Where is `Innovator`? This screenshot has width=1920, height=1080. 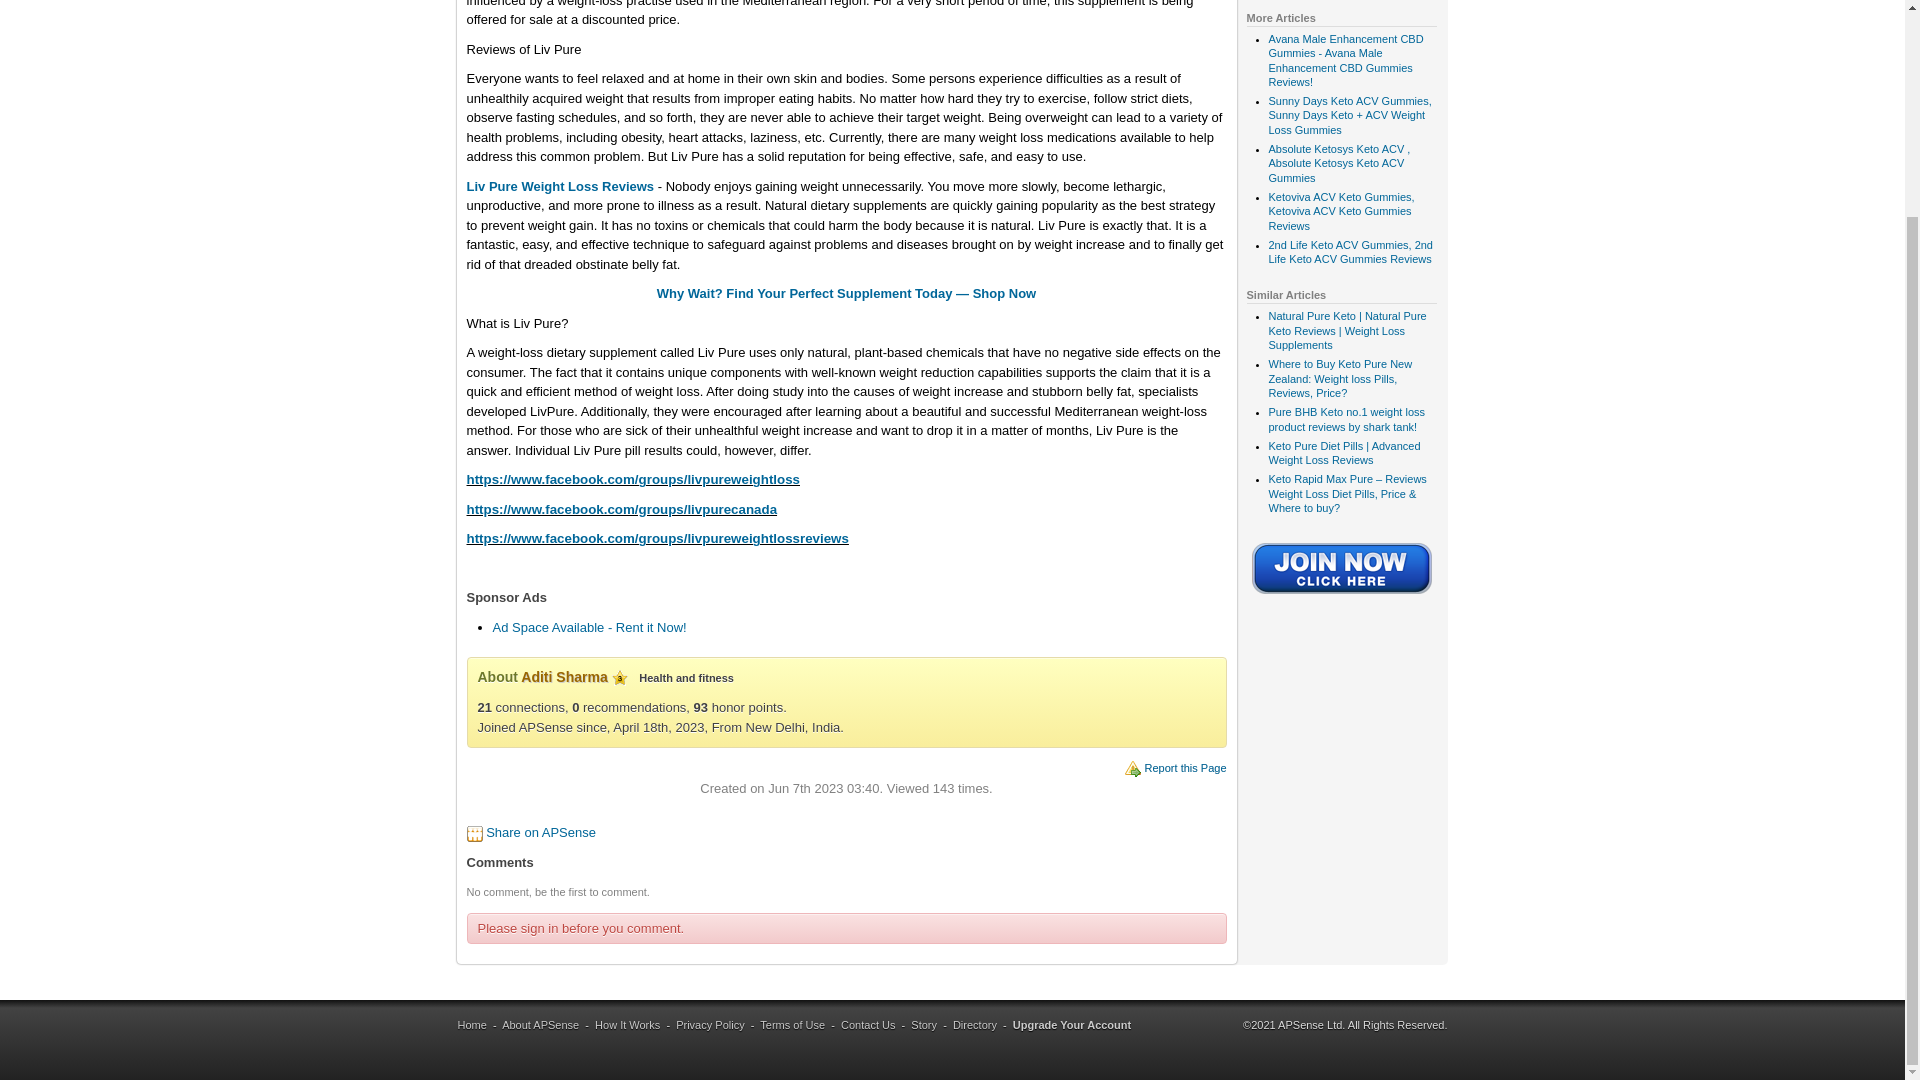 Innovator is located at coordinates (620, 677).